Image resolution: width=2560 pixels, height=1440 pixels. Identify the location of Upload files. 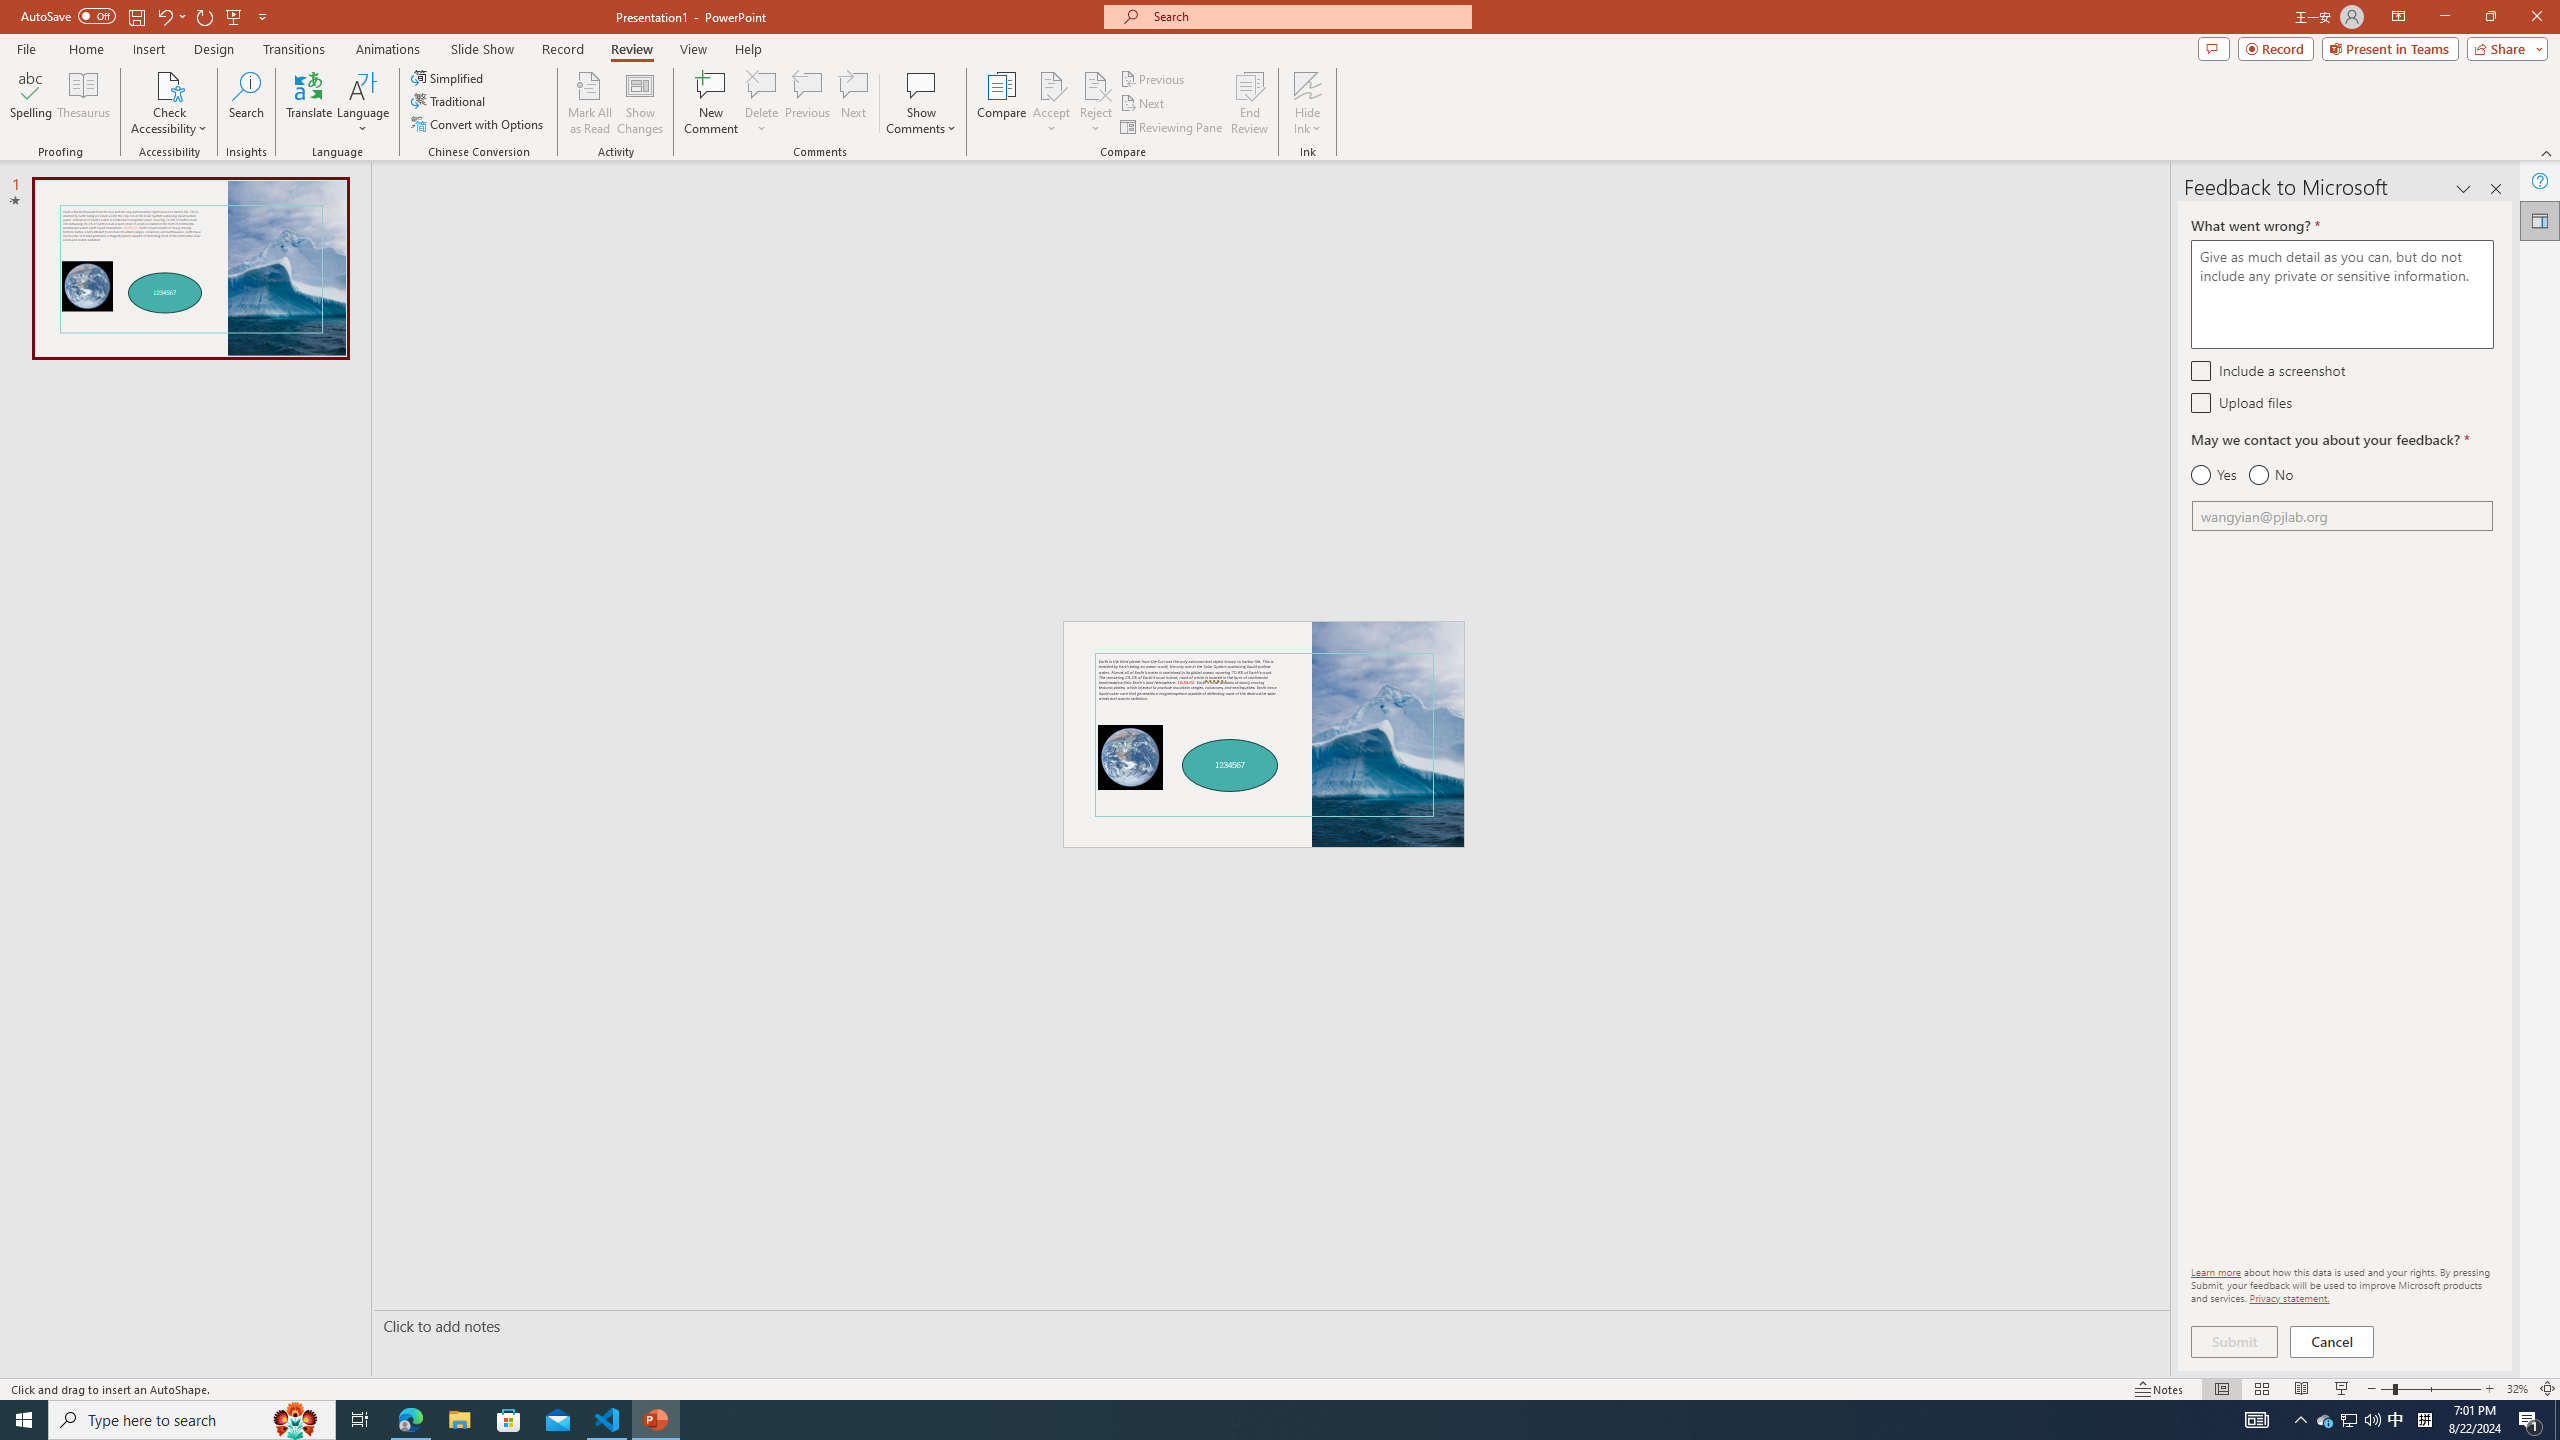
(2200, 402).